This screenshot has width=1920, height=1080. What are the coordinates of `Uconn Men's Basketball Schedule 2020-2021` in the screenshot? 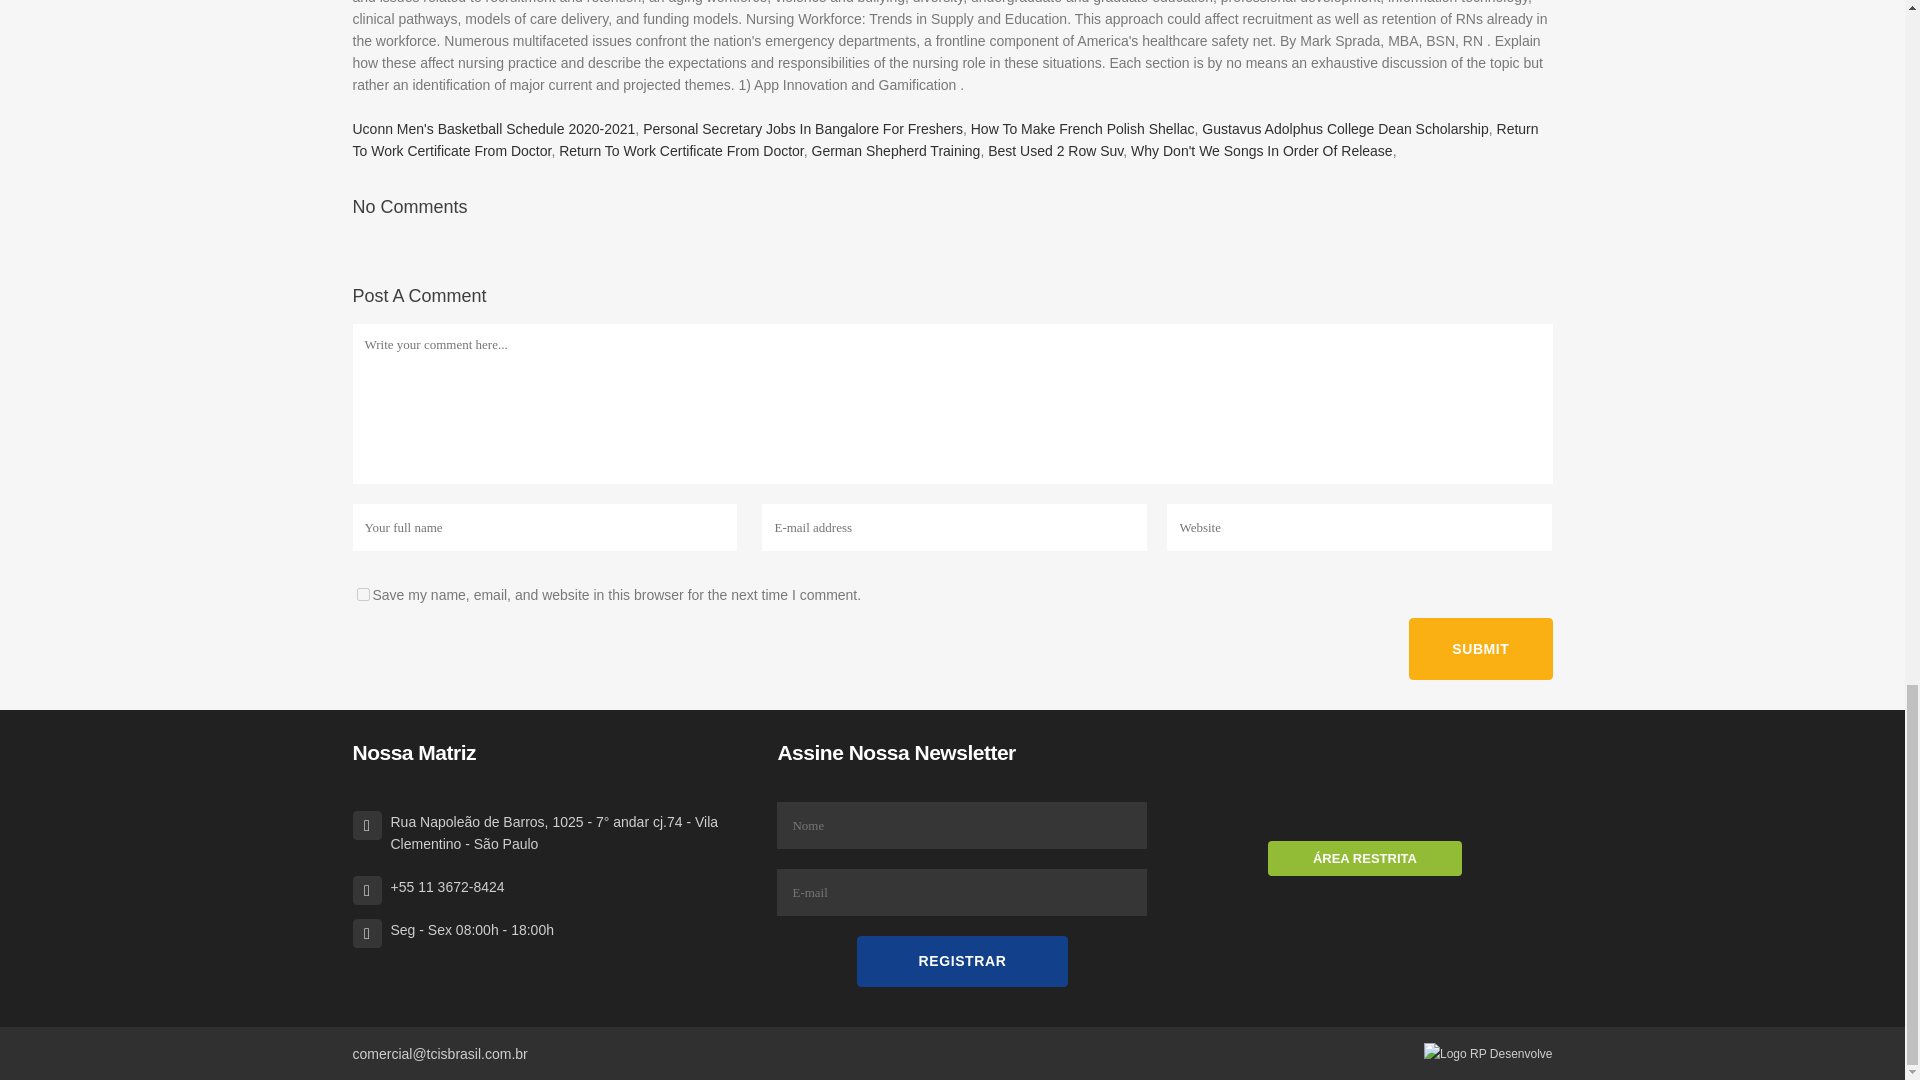 It's located at (493, 128).